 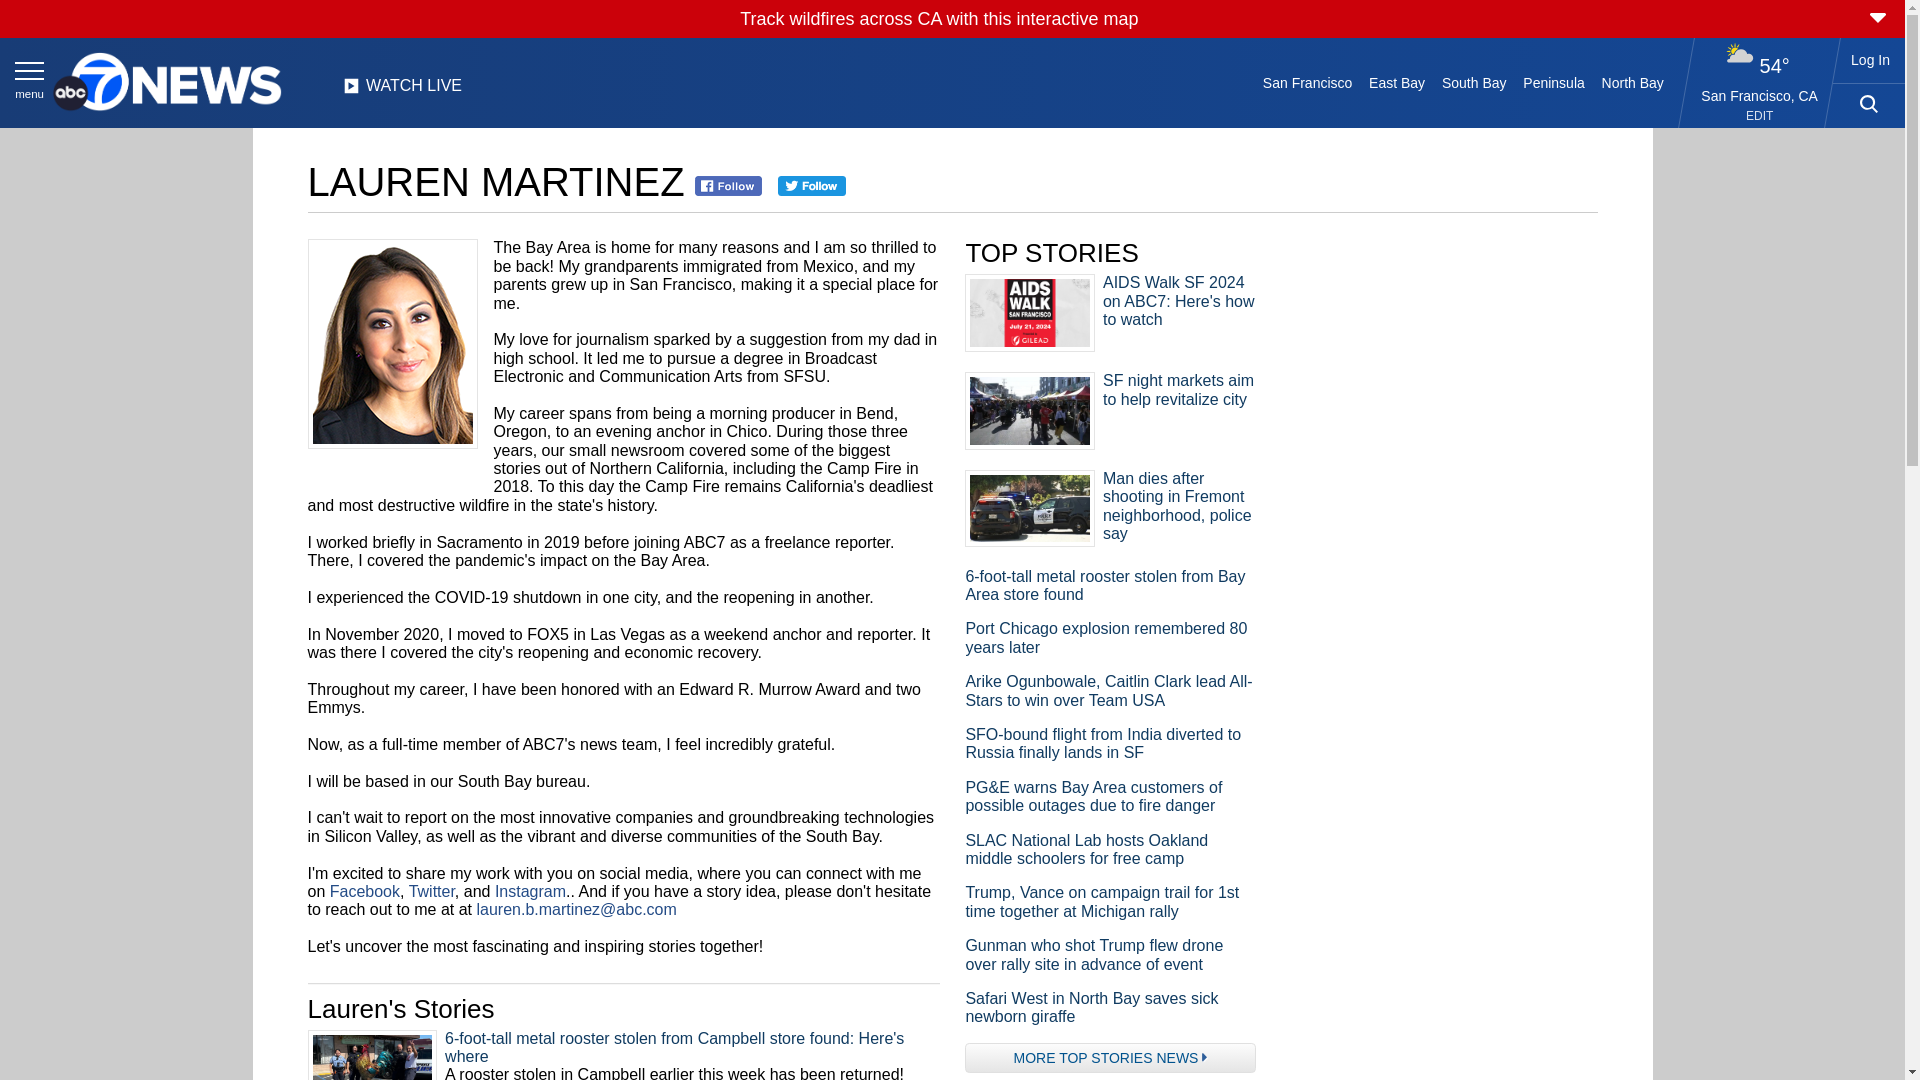 What do you see at coordinates (1554, 82) in the screenshot?
I see `Peninsula` at bounding box center [1554, 82].